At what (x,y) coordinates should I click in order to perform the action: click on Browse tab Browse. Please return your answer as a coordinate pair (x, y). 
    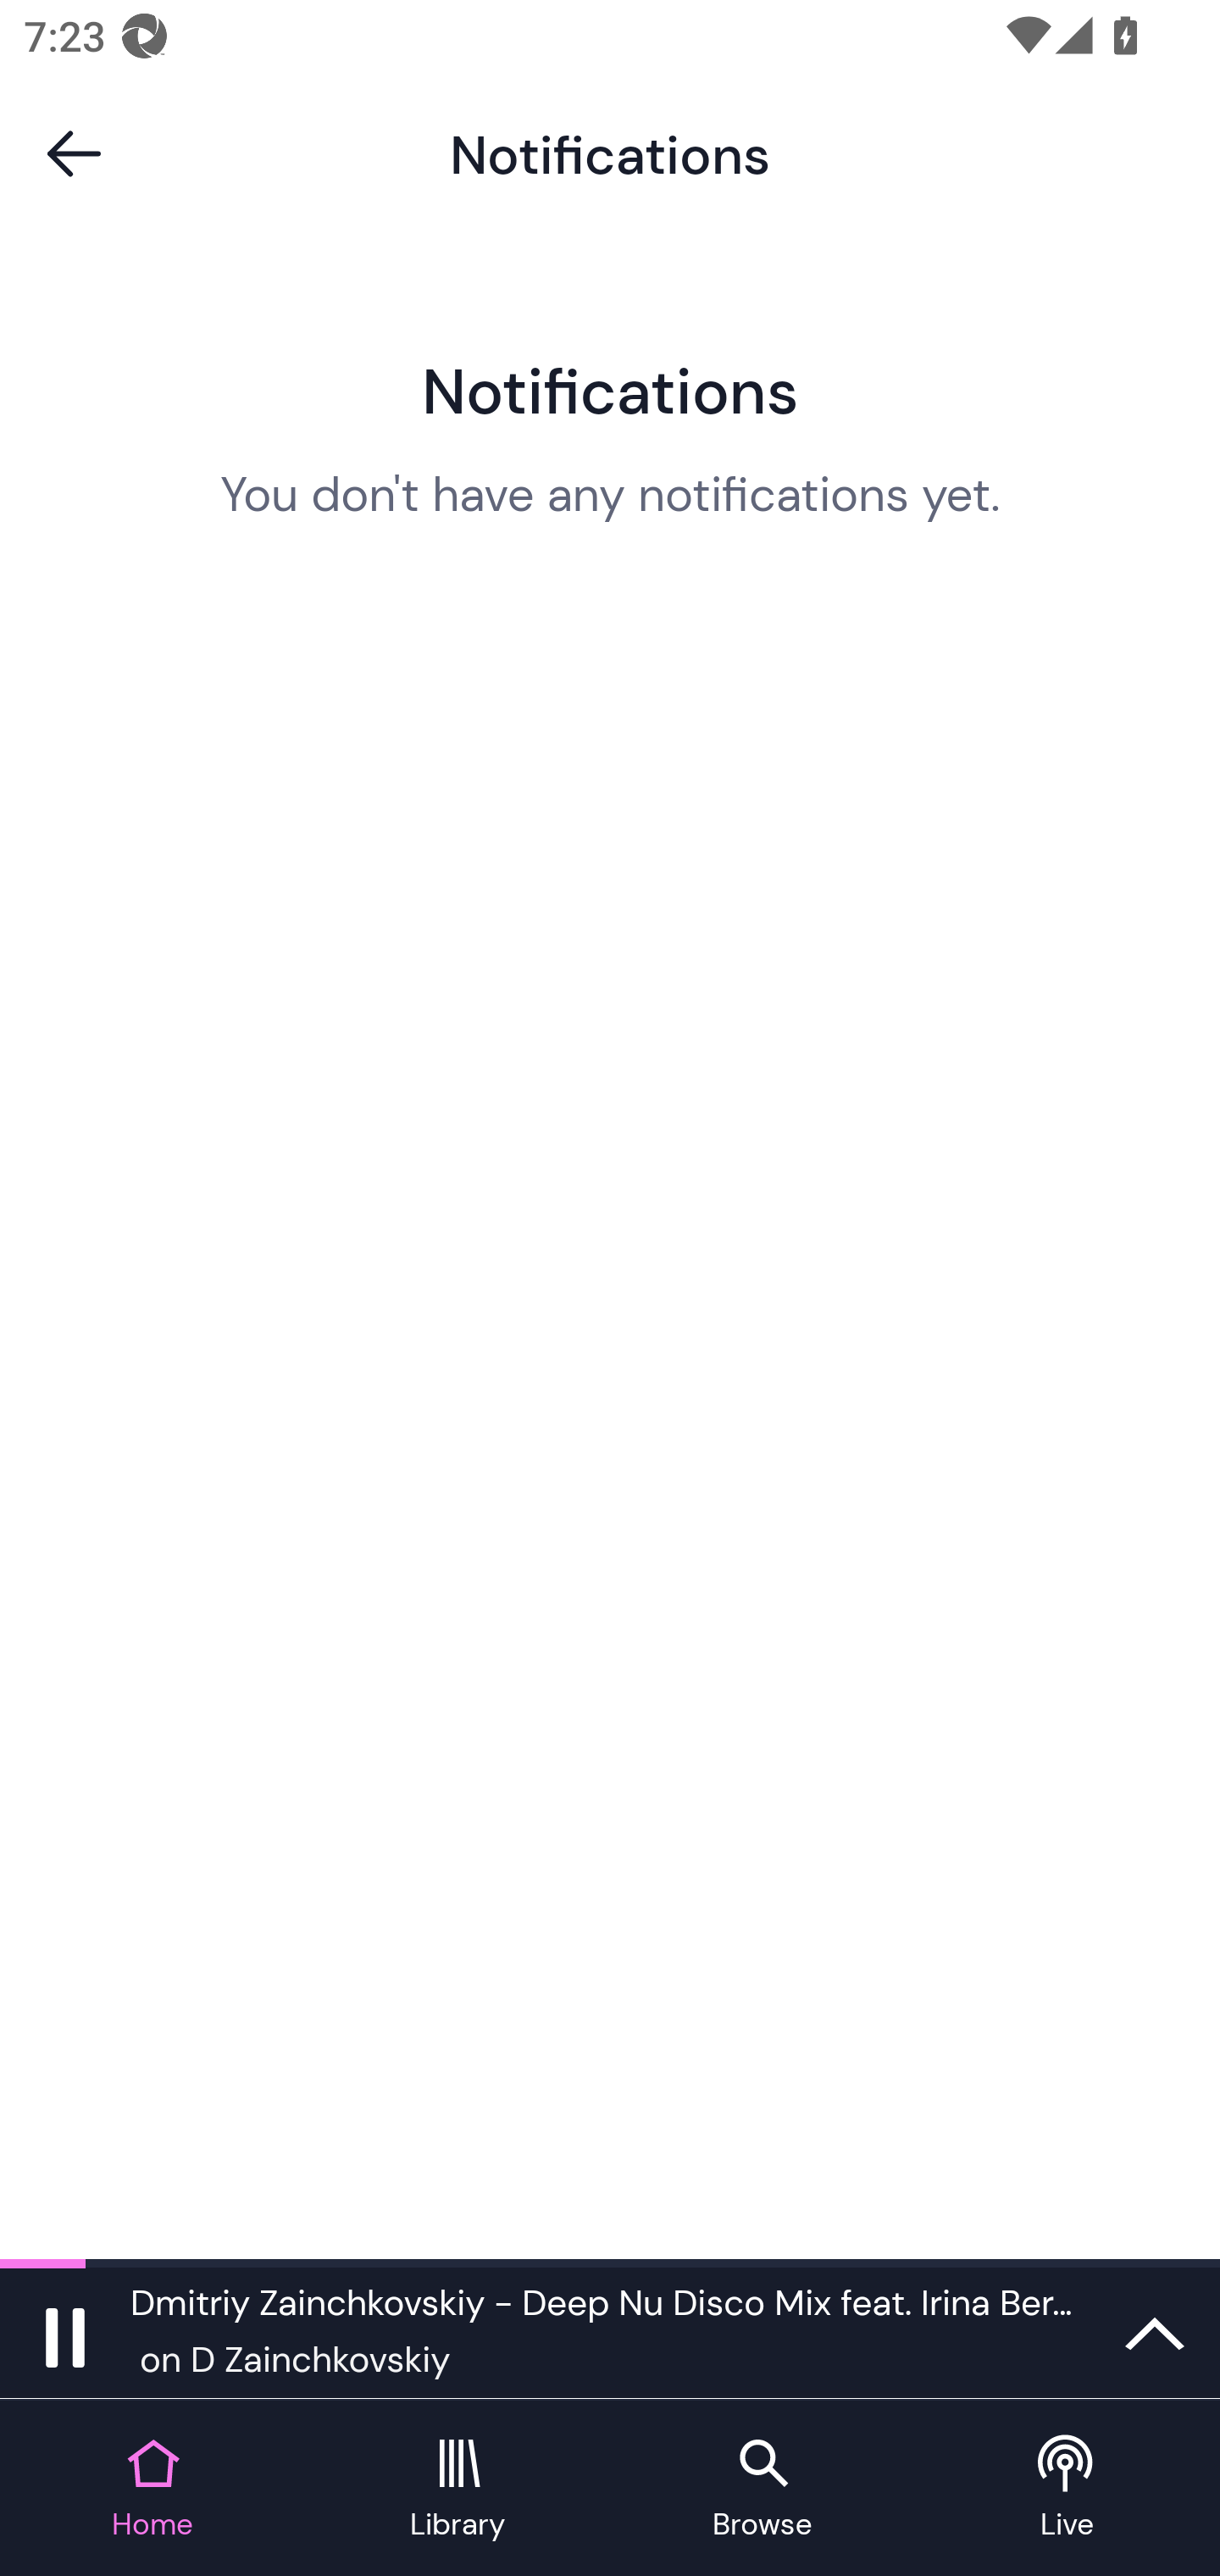
    Looking at the image, I should click on (762, 2490).